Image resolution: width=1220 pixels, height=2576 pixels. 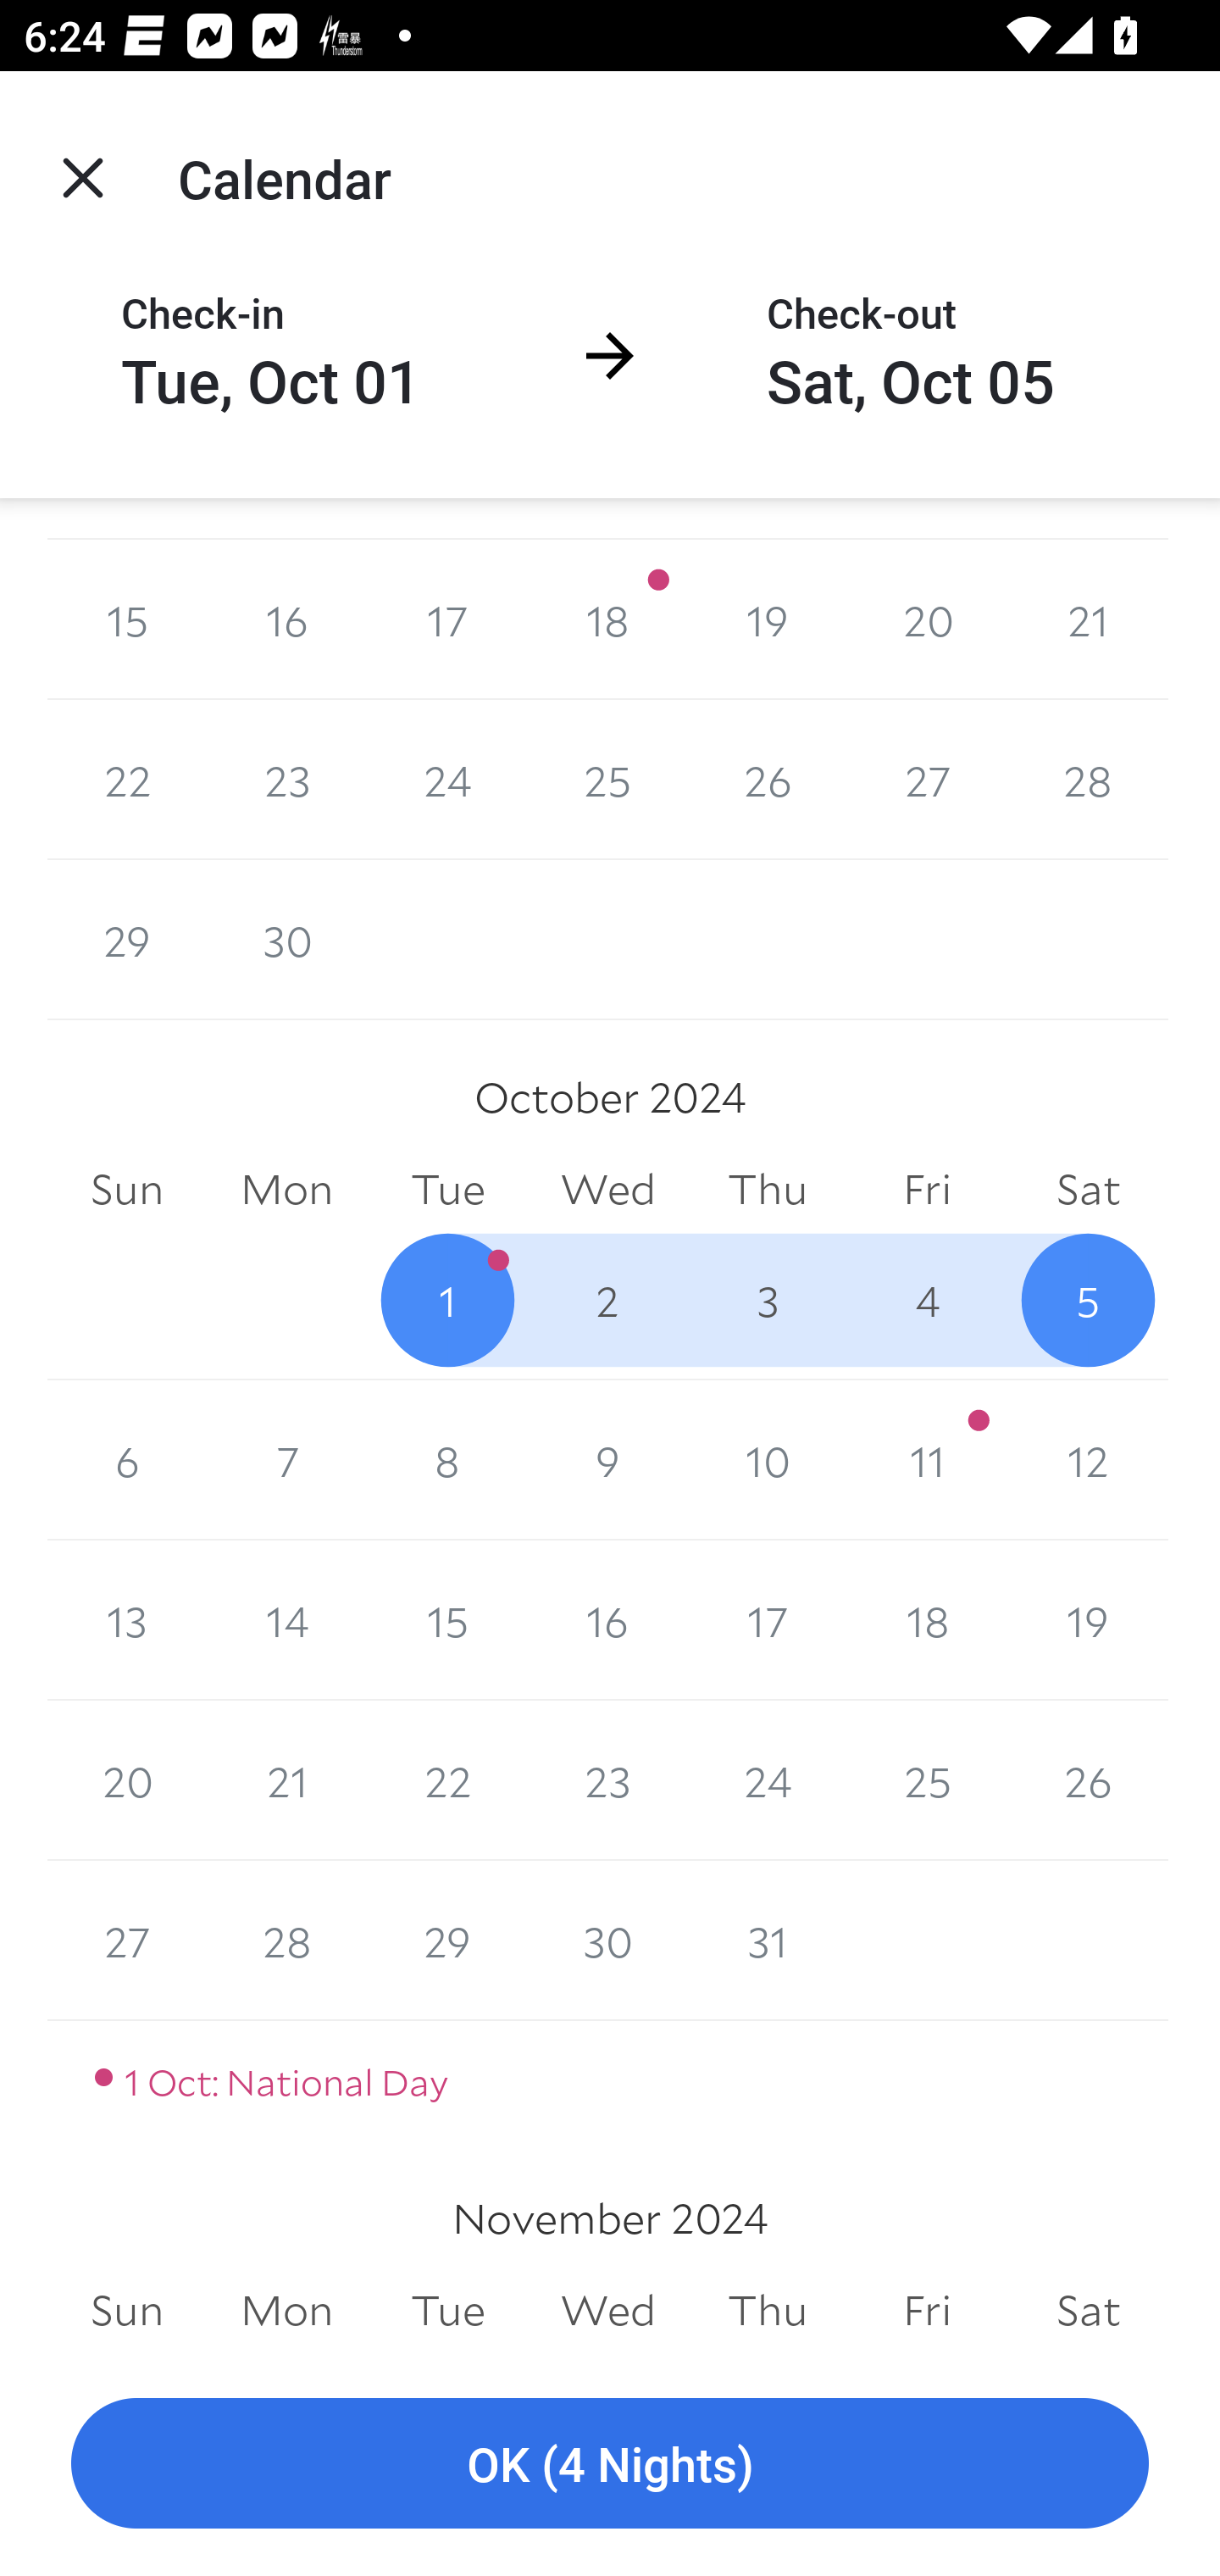 What do you see at coordinates (608, 1940) in the screenshot?
I see `30 30 October 2024` at bounding box center [608, 1940].